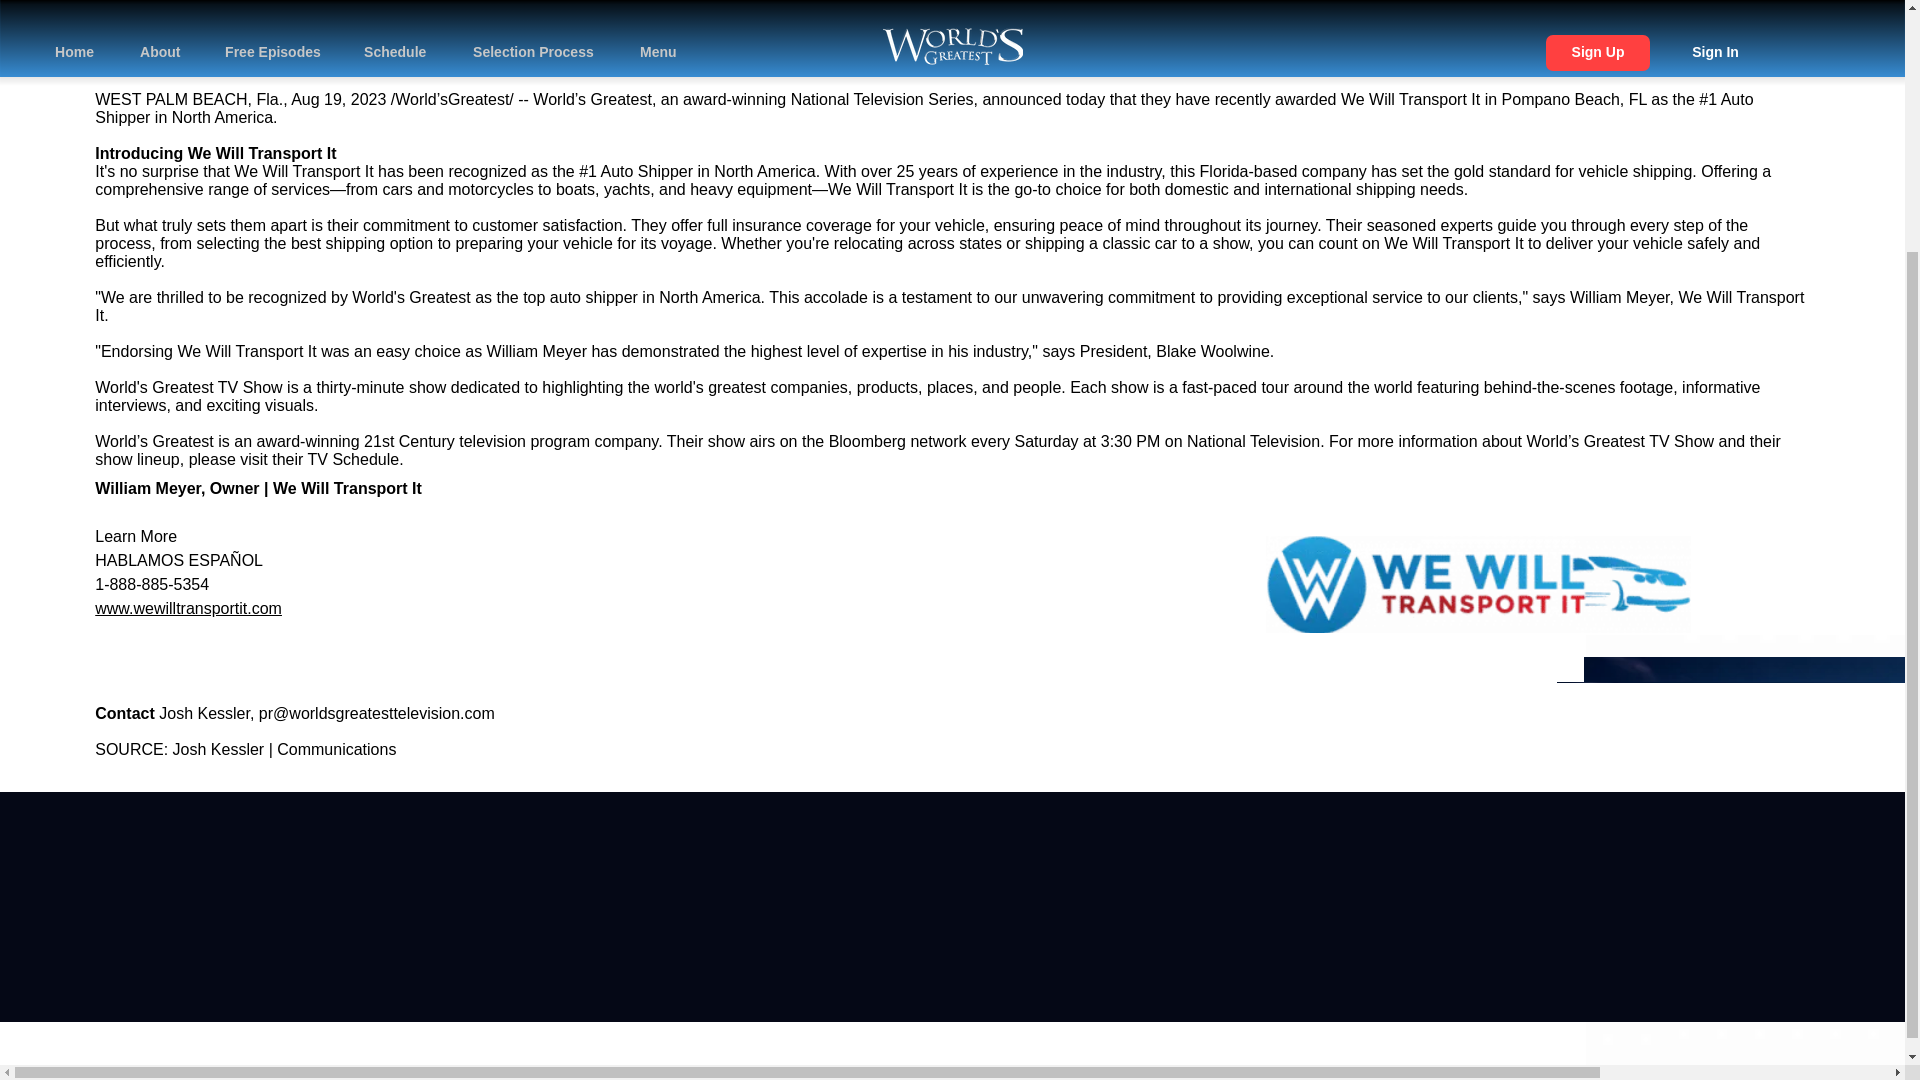 This screenshot has width=1920, height=1080. What do you see at coordinates (347, 488) in the screenshot?
I see `We Will Transport It` at bounding box center [347, 488].